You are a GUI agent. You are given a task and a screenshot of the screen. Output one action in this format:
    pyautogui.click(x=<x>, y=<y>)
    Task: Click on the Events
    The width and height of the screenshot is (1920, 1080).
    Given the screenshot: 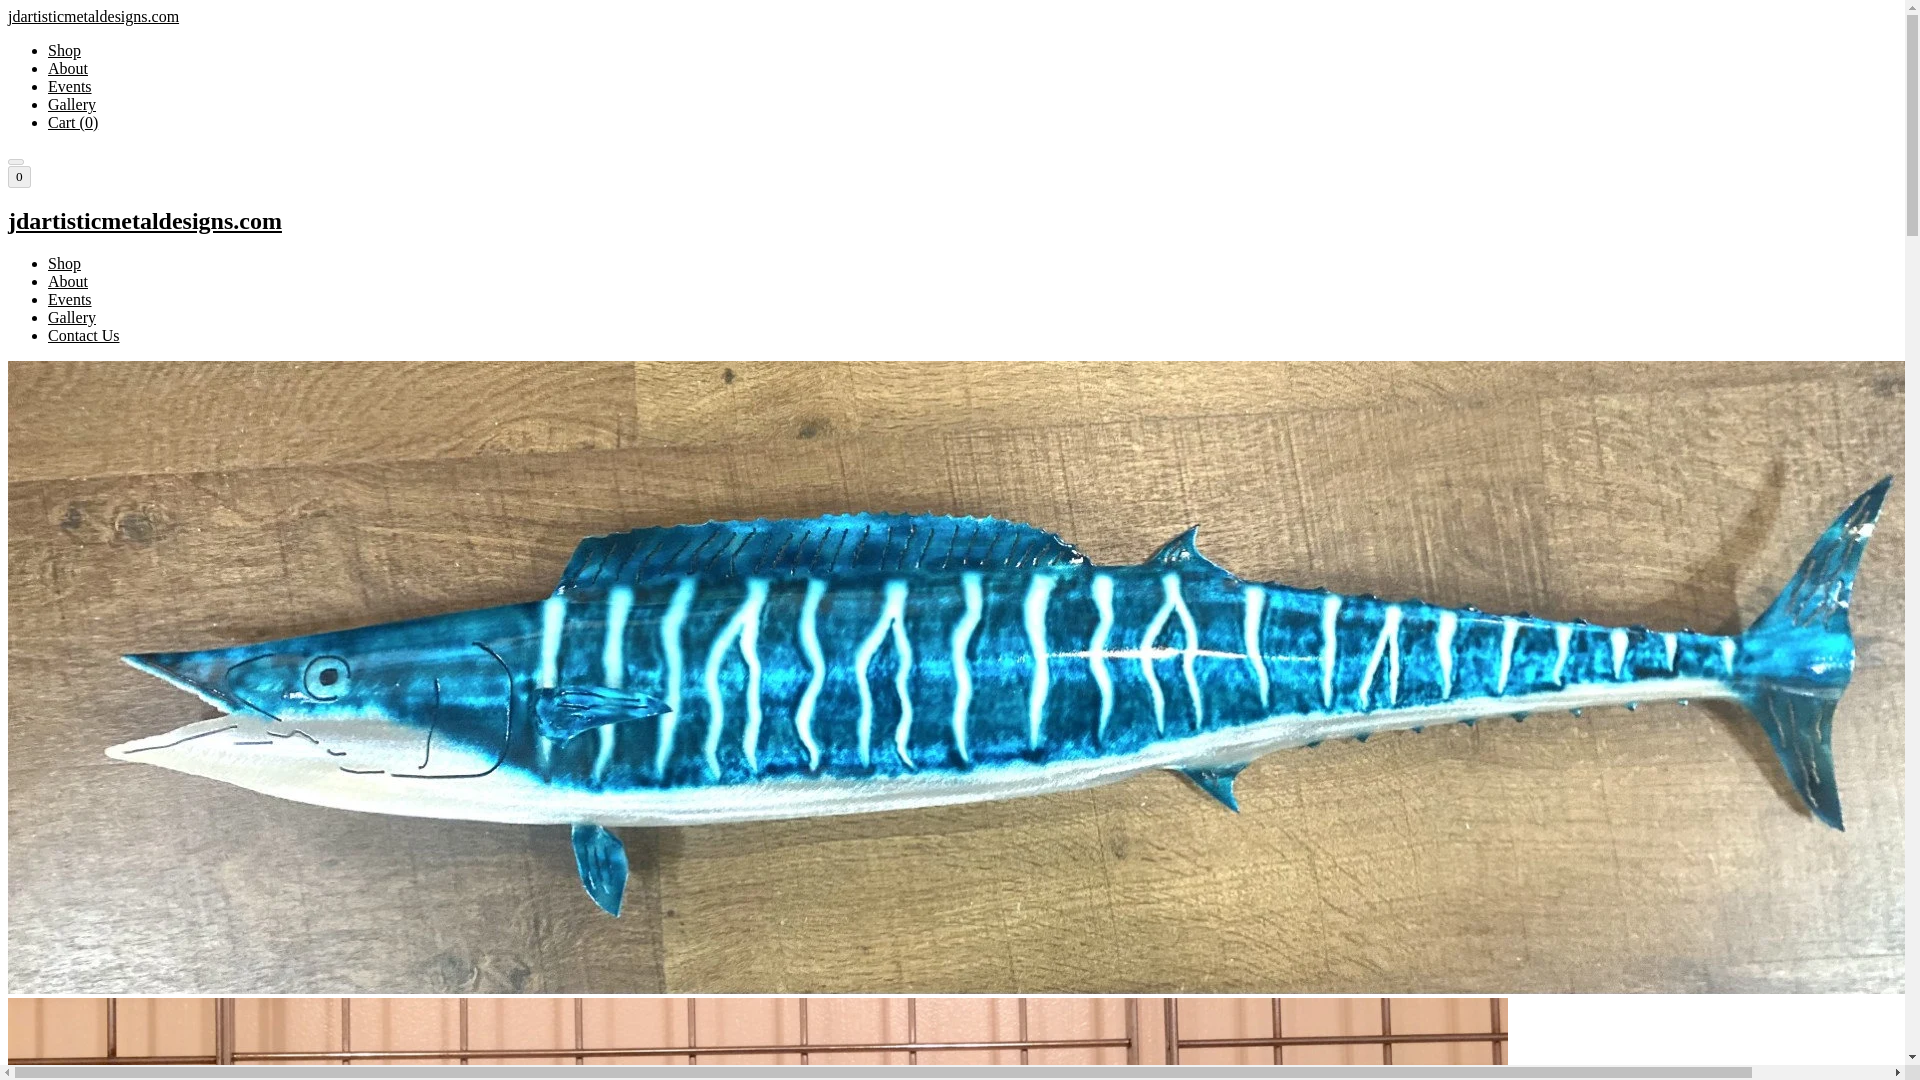 What is the action you would take?
    pyautogui.click(x=70, y=86)
    